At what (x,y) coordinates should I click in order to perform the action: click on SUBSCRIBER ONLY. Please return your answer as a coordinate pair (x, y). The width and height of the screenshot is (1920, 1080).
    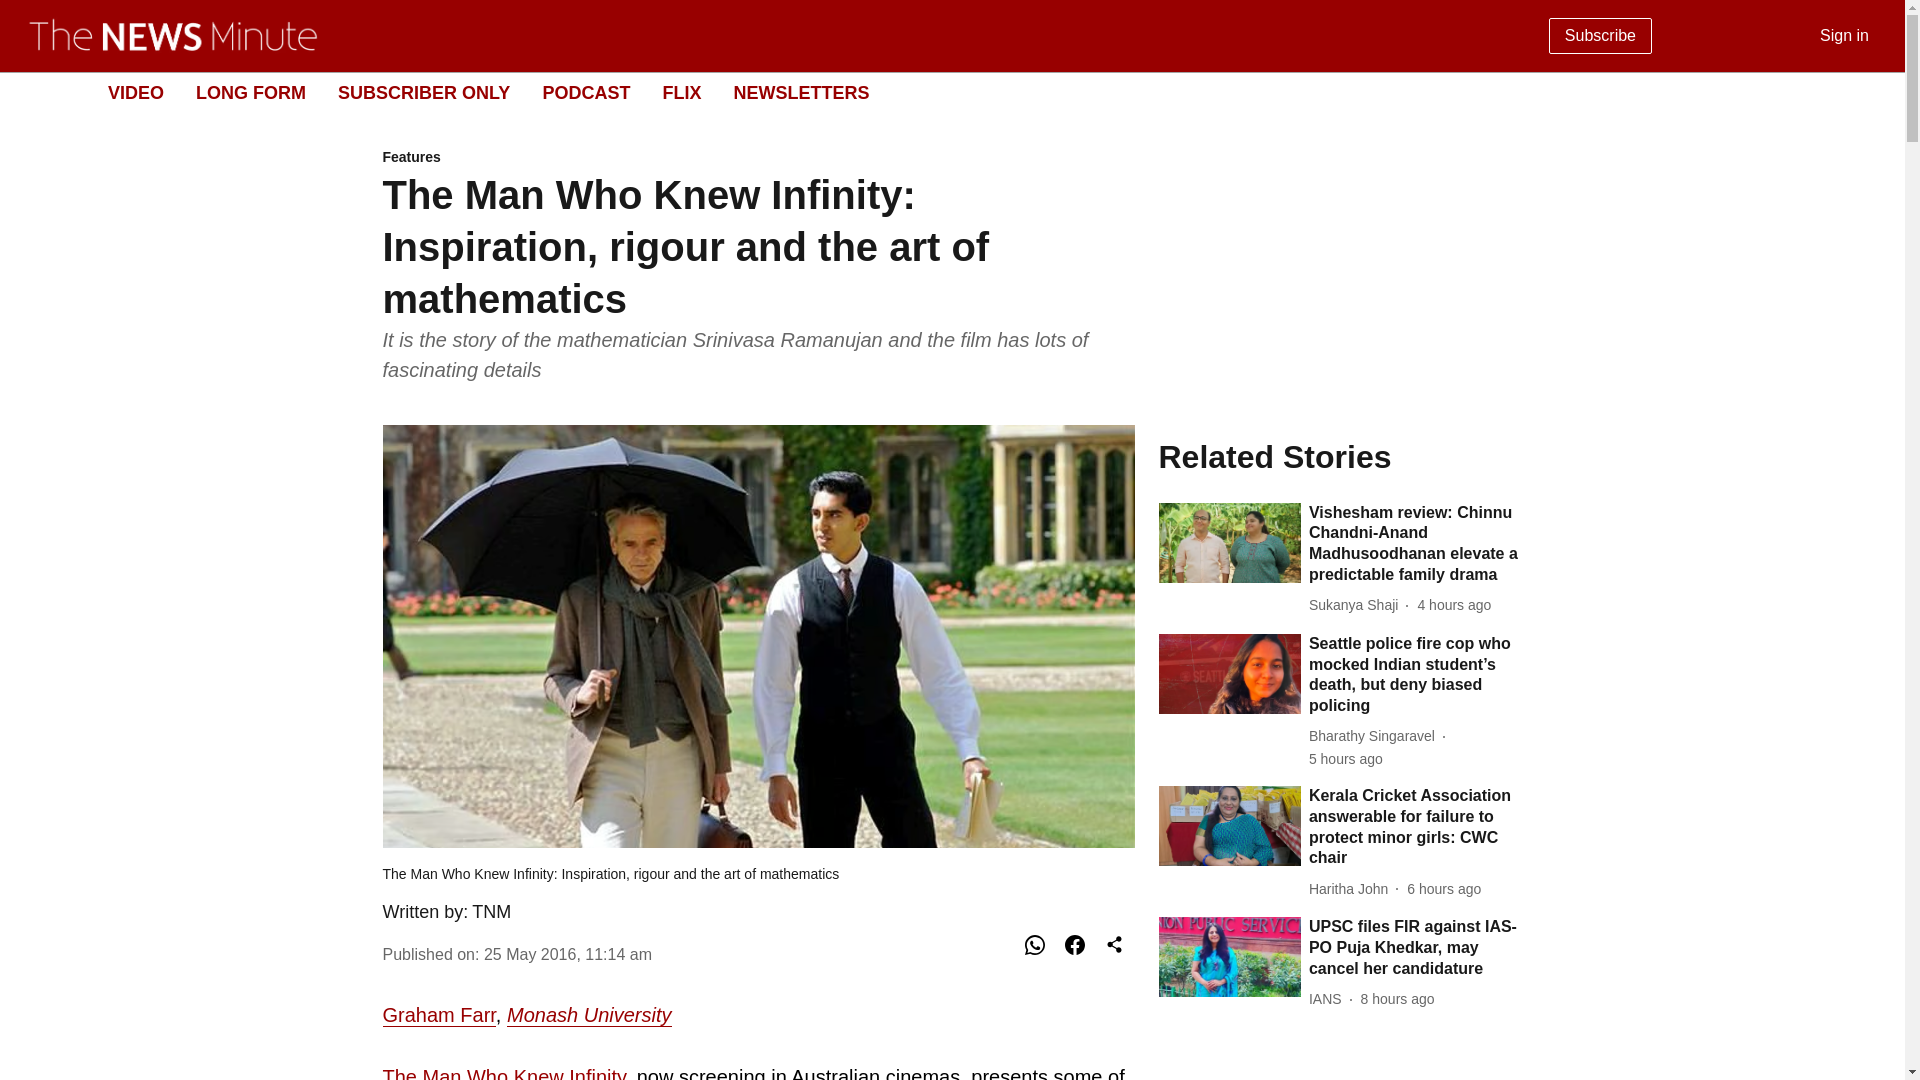
    Looking at the image, I should click on (568, 954).